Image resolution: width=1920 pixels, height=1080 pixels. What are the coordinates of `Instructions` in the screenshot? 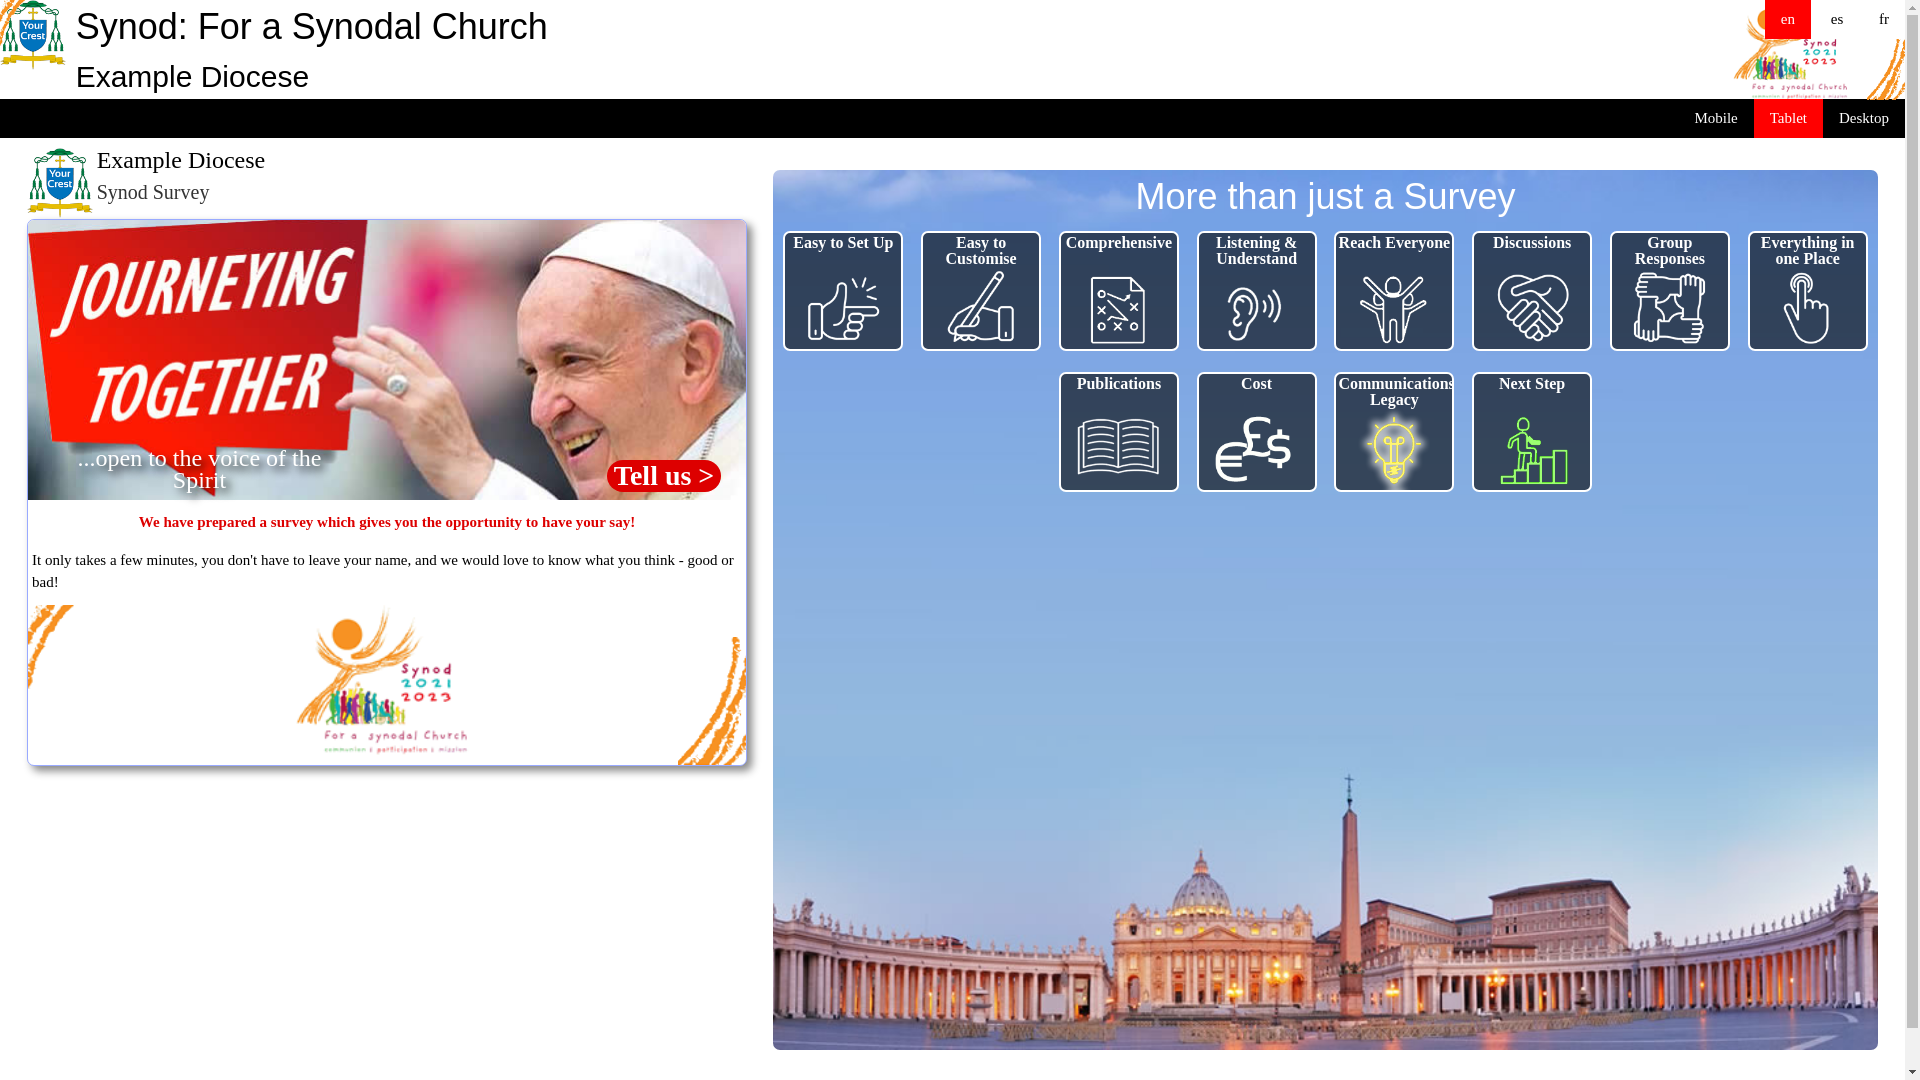 It's located at (1174, 620).